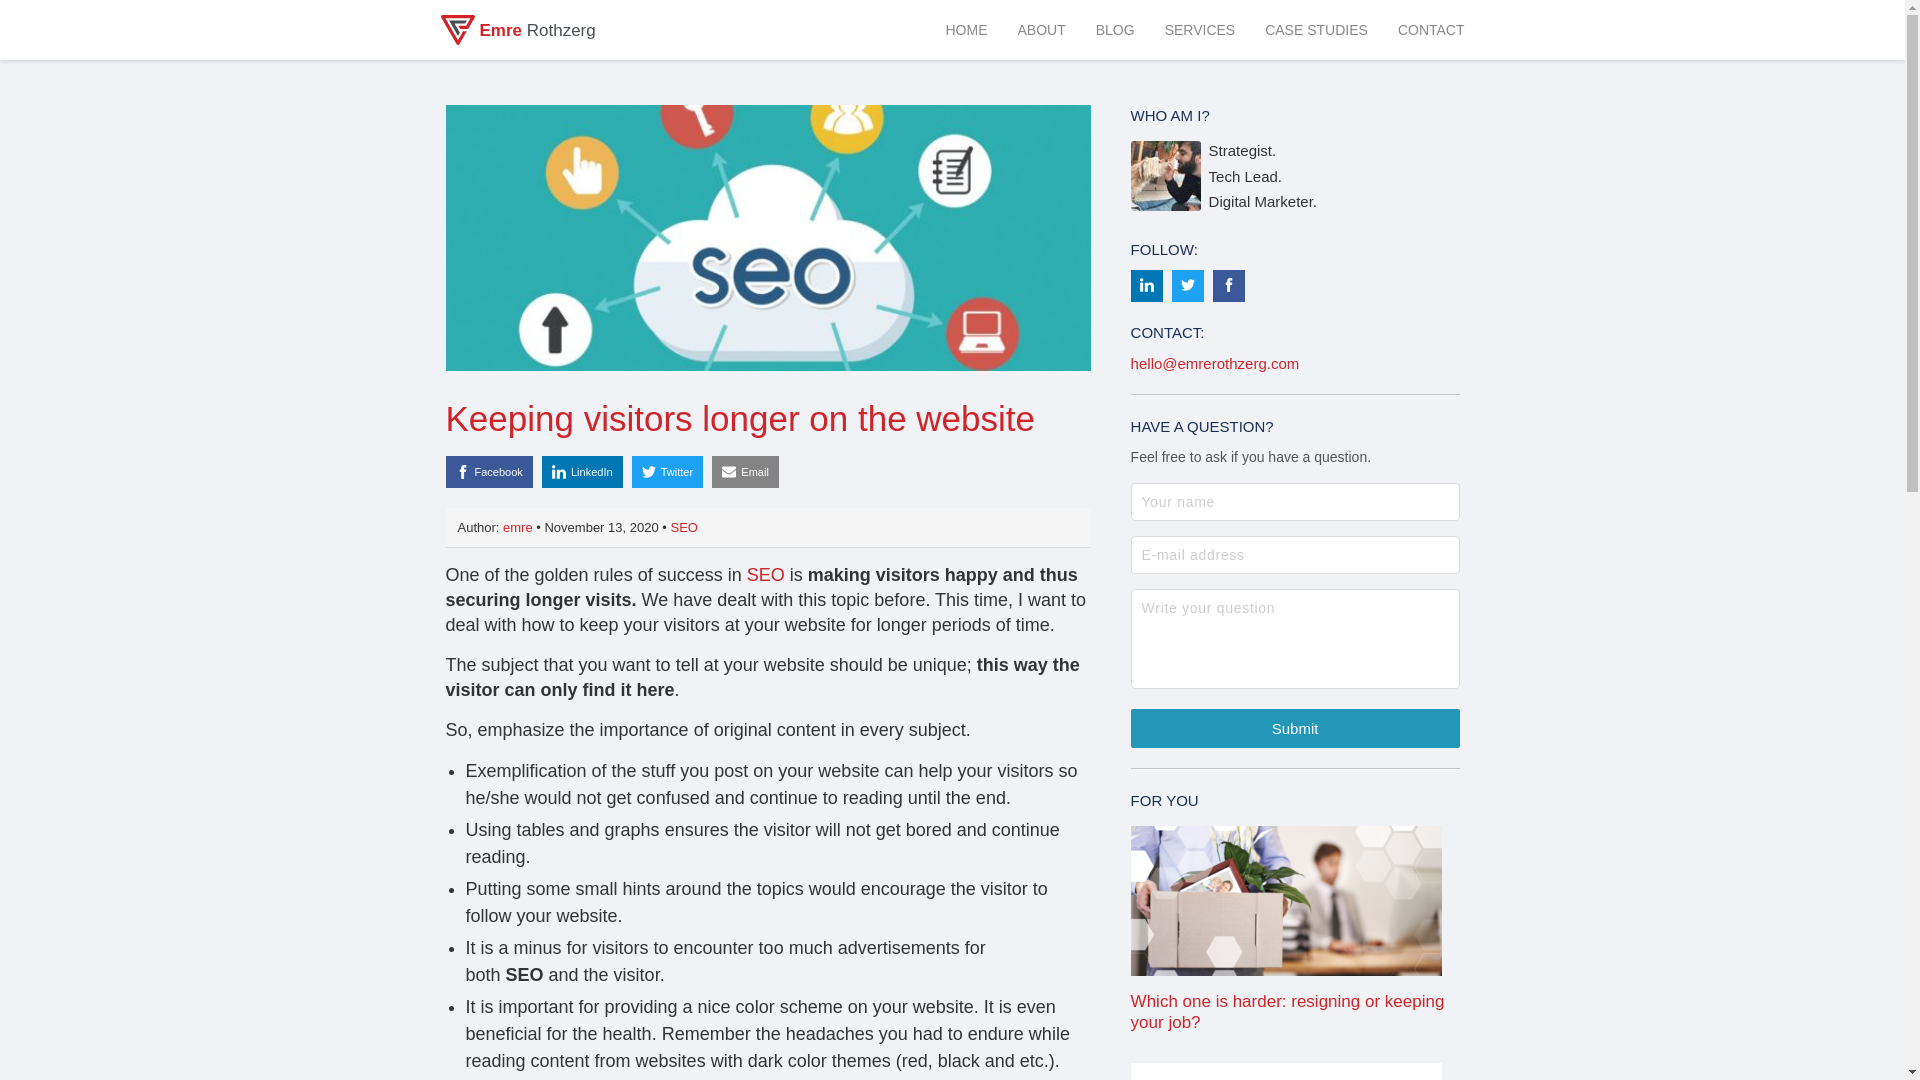 This screenshot has height=1080, width=1920. What do you see at coordinates (668, 472) in the screenshot?
I see `Twitter` at bounding box center [668, 472].